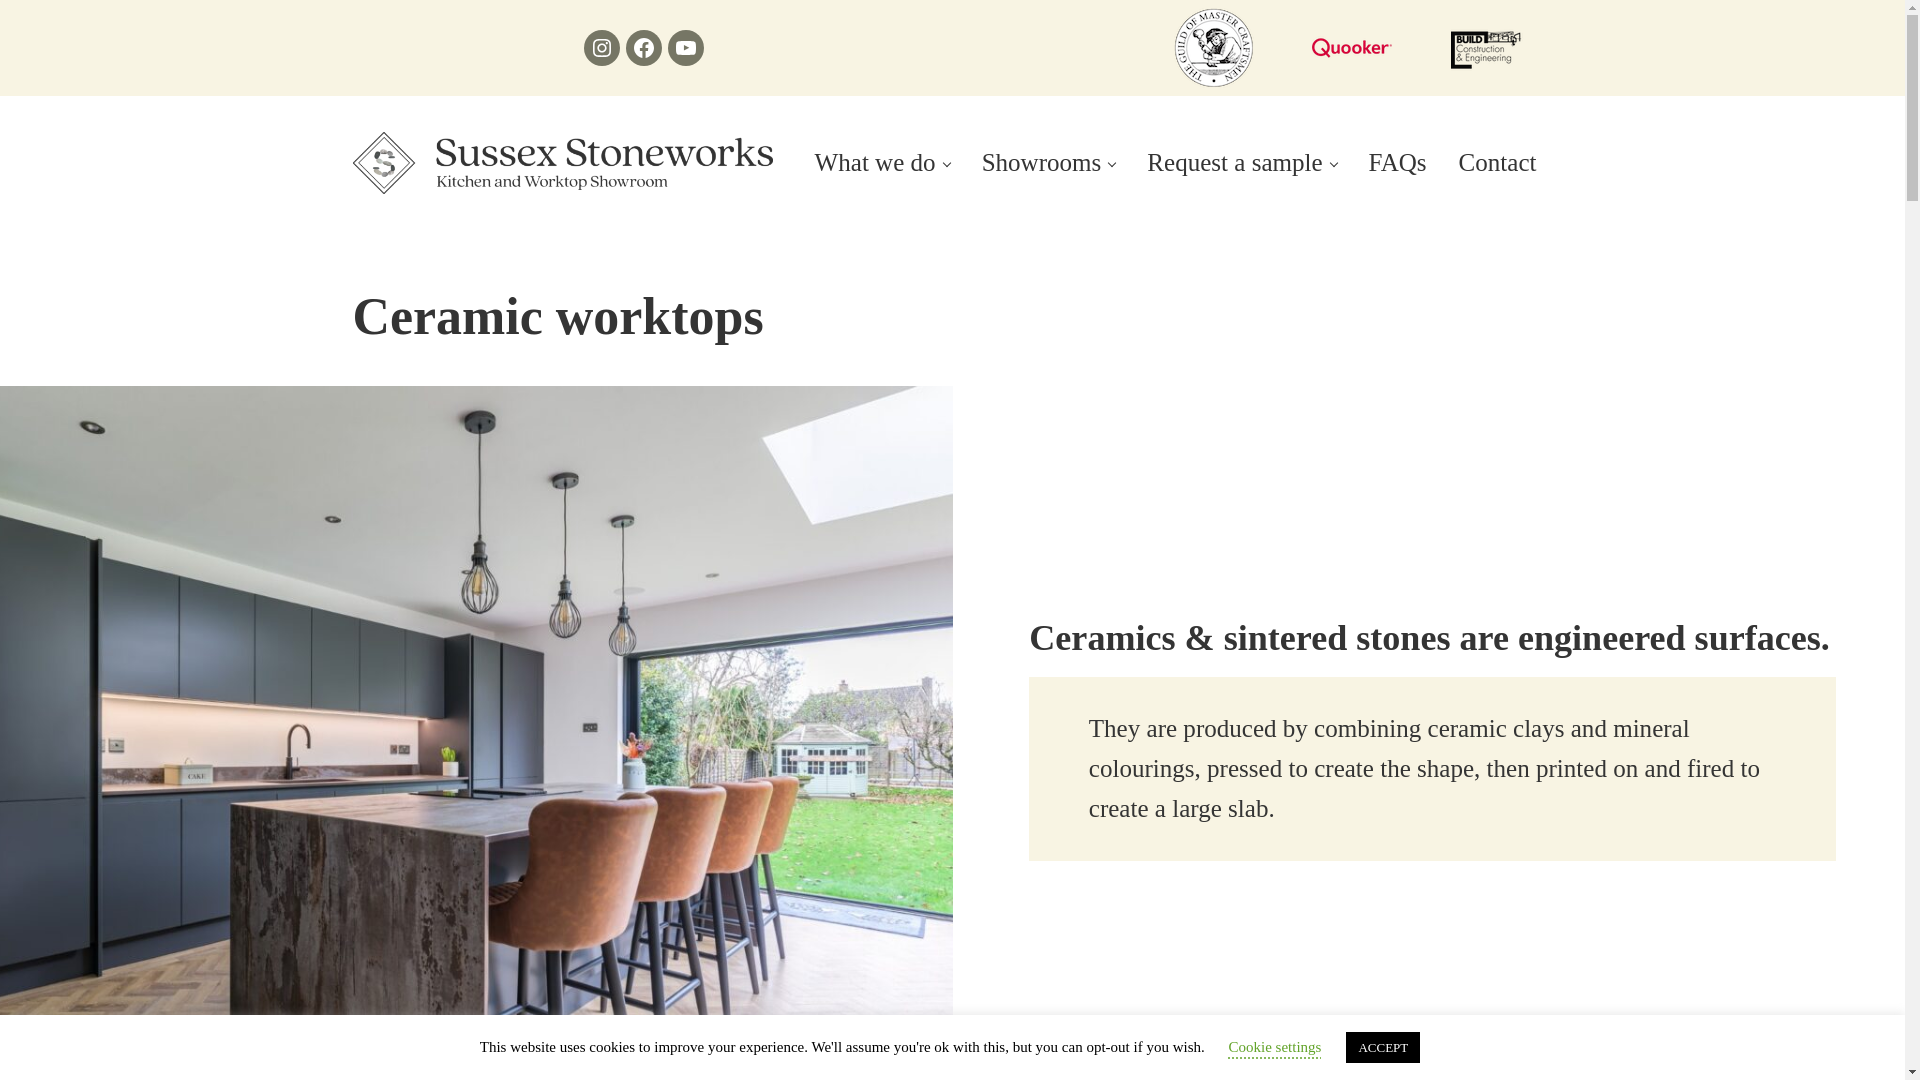  I want to click on FAQs, so click(1398, 163).